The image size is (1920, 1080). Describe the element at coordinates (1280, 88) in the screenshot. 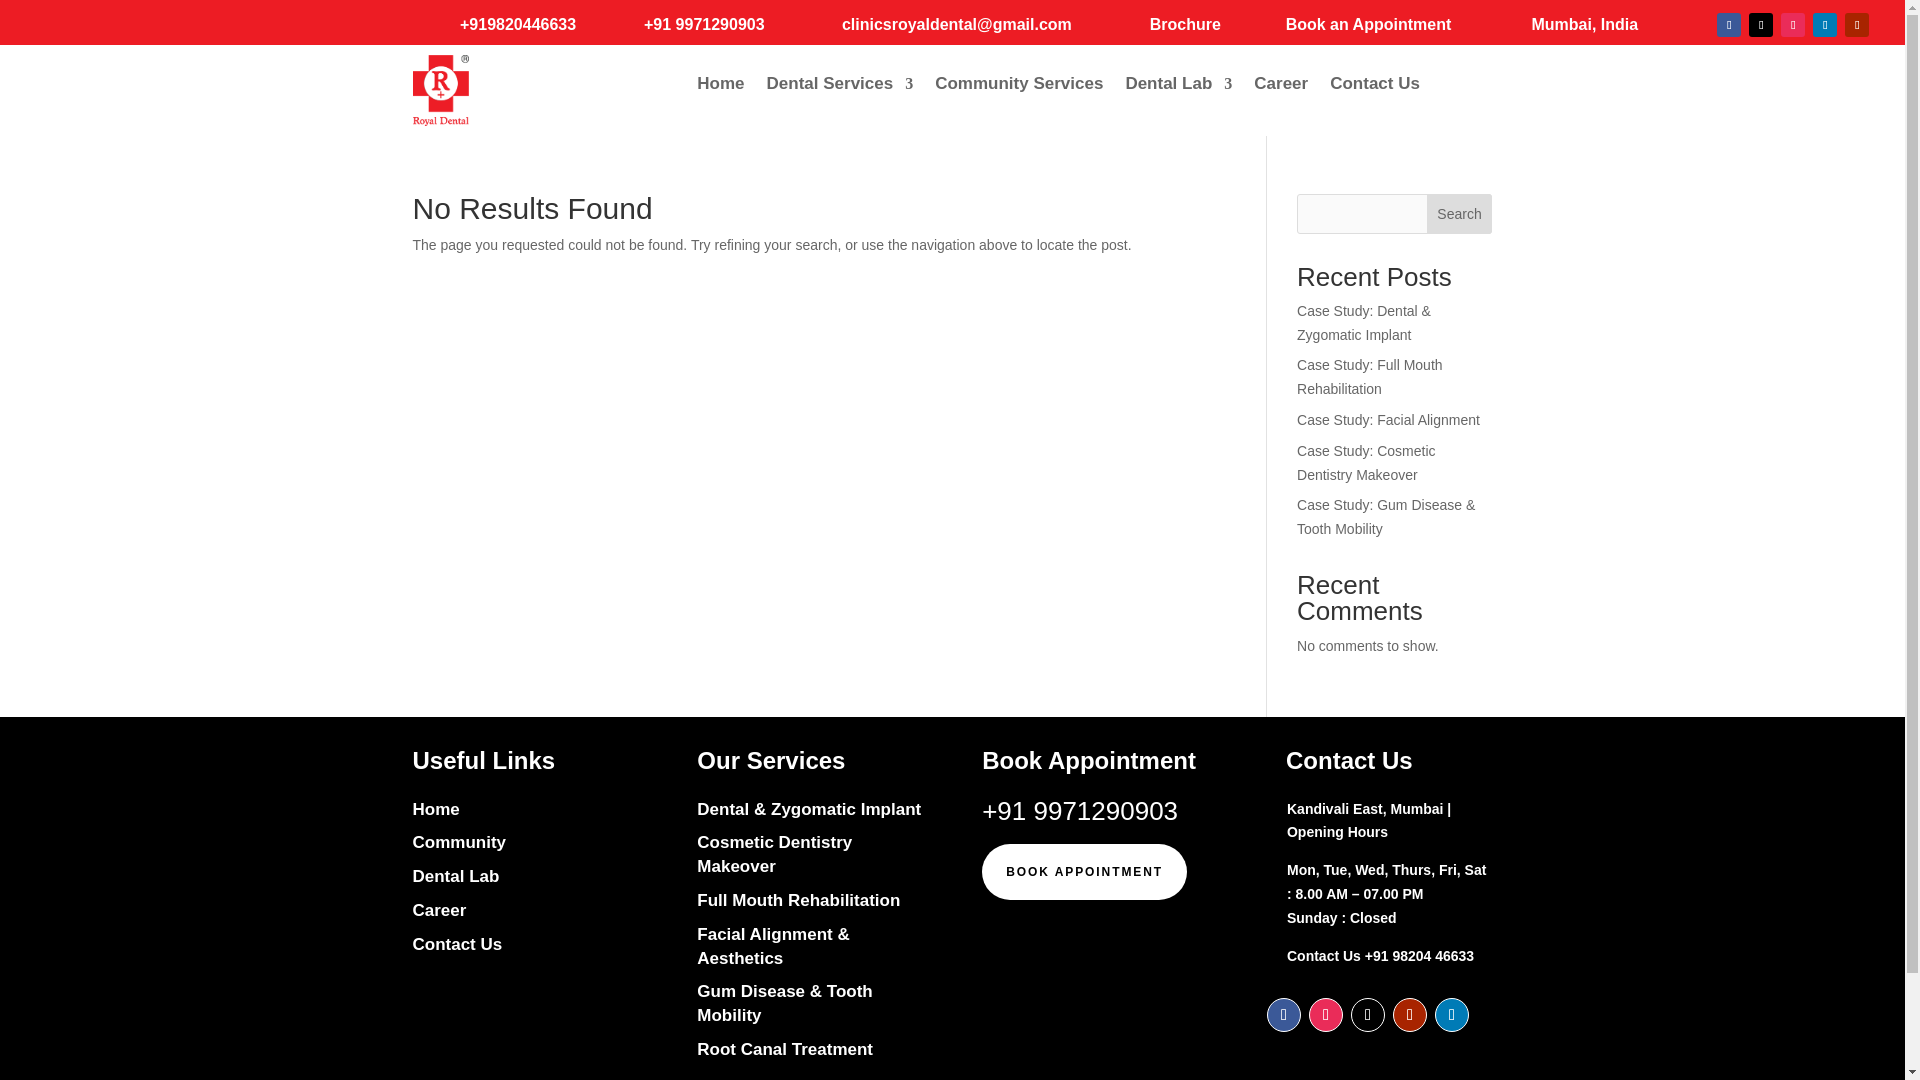

I see `Career` at that location.